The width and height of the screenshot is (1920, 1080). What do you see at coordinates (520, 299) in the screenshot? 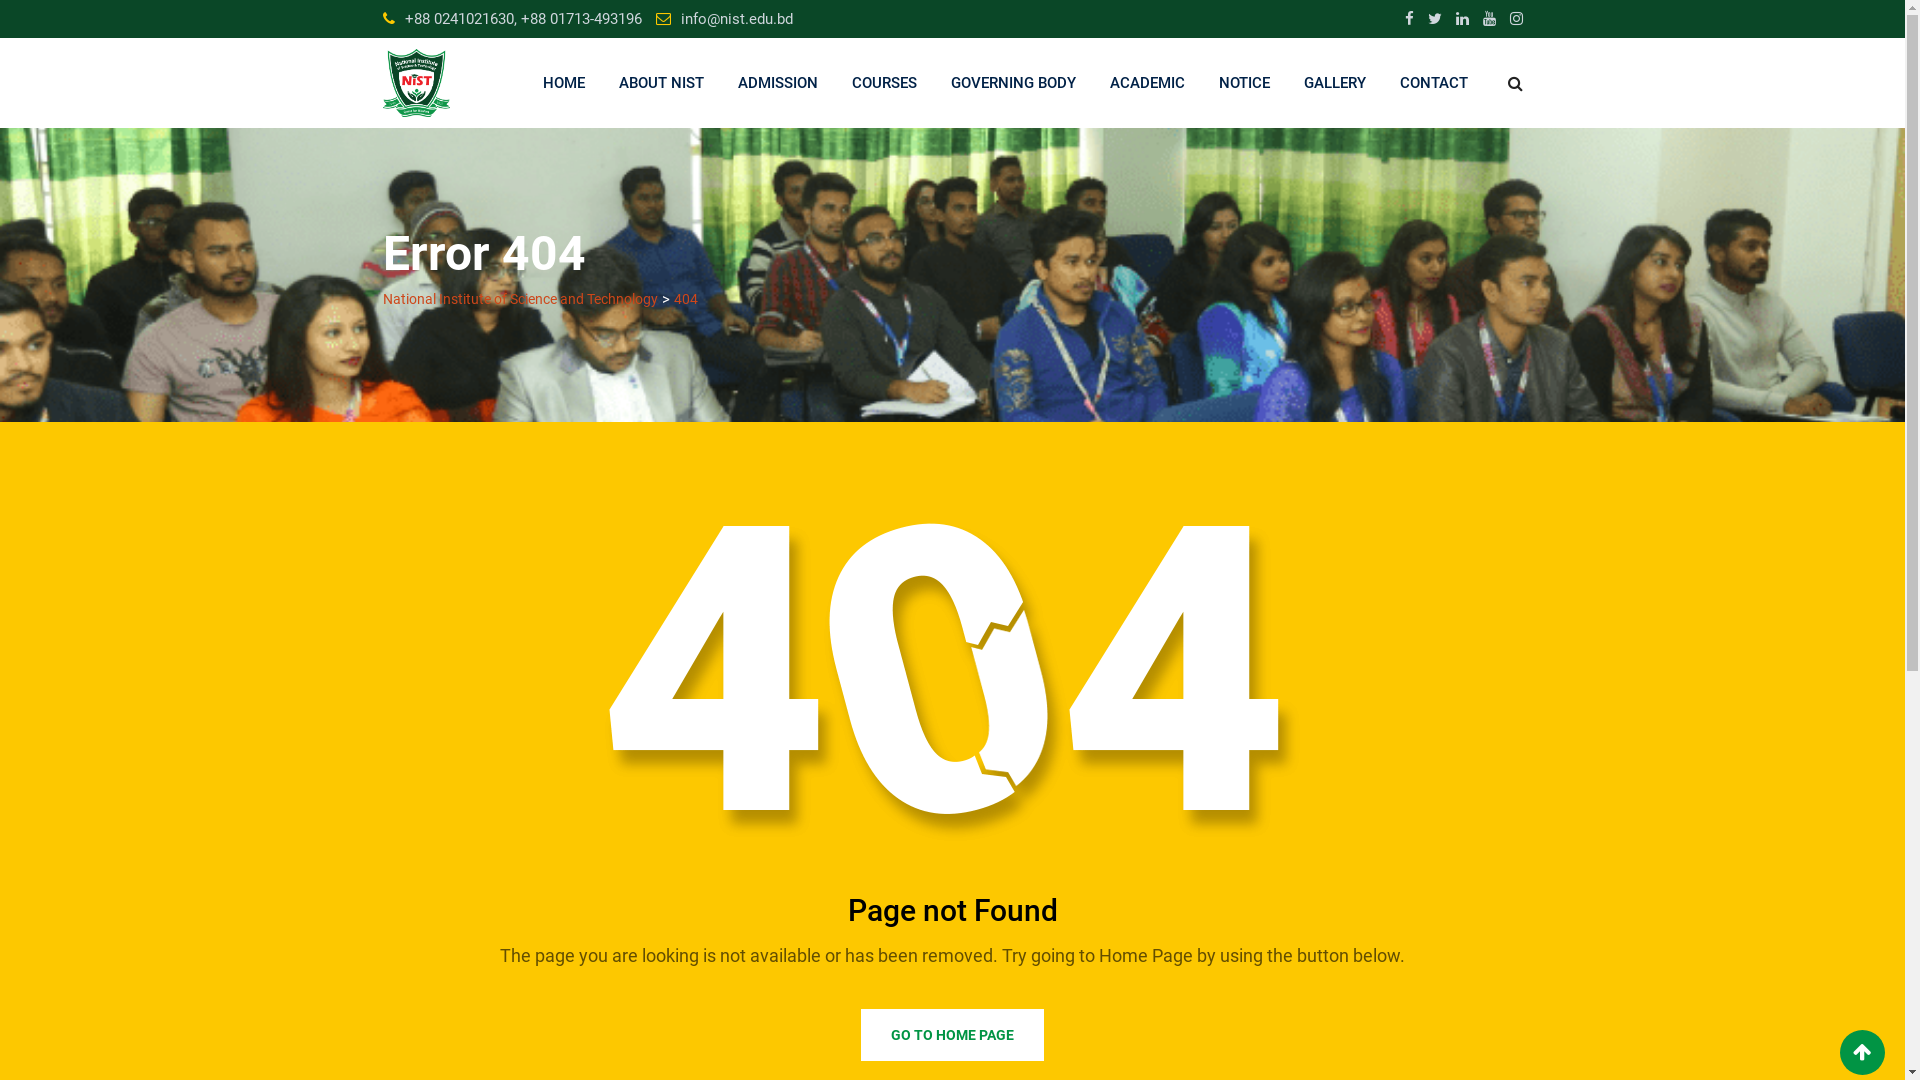
I see `National Institute of Science and Technology` at bounding box center [520, 299].